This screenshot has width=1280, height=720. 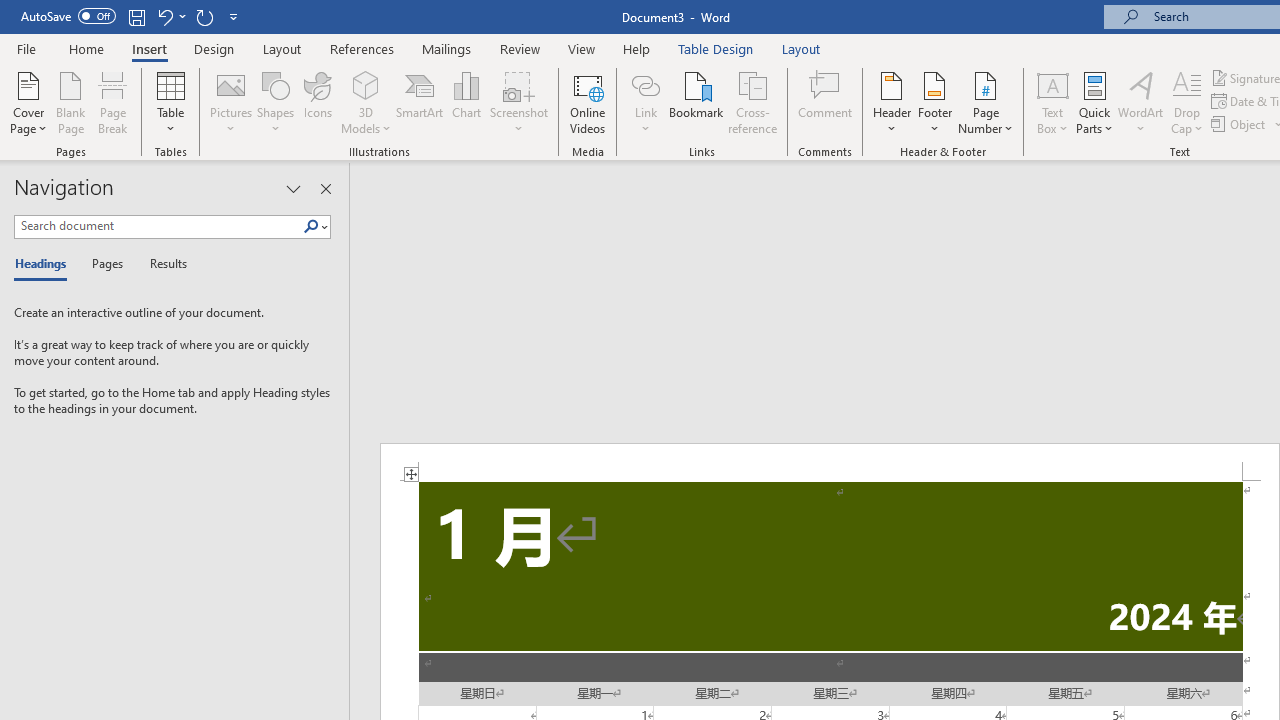 I want to click on Online Videos..., so click(x=588, y=102).